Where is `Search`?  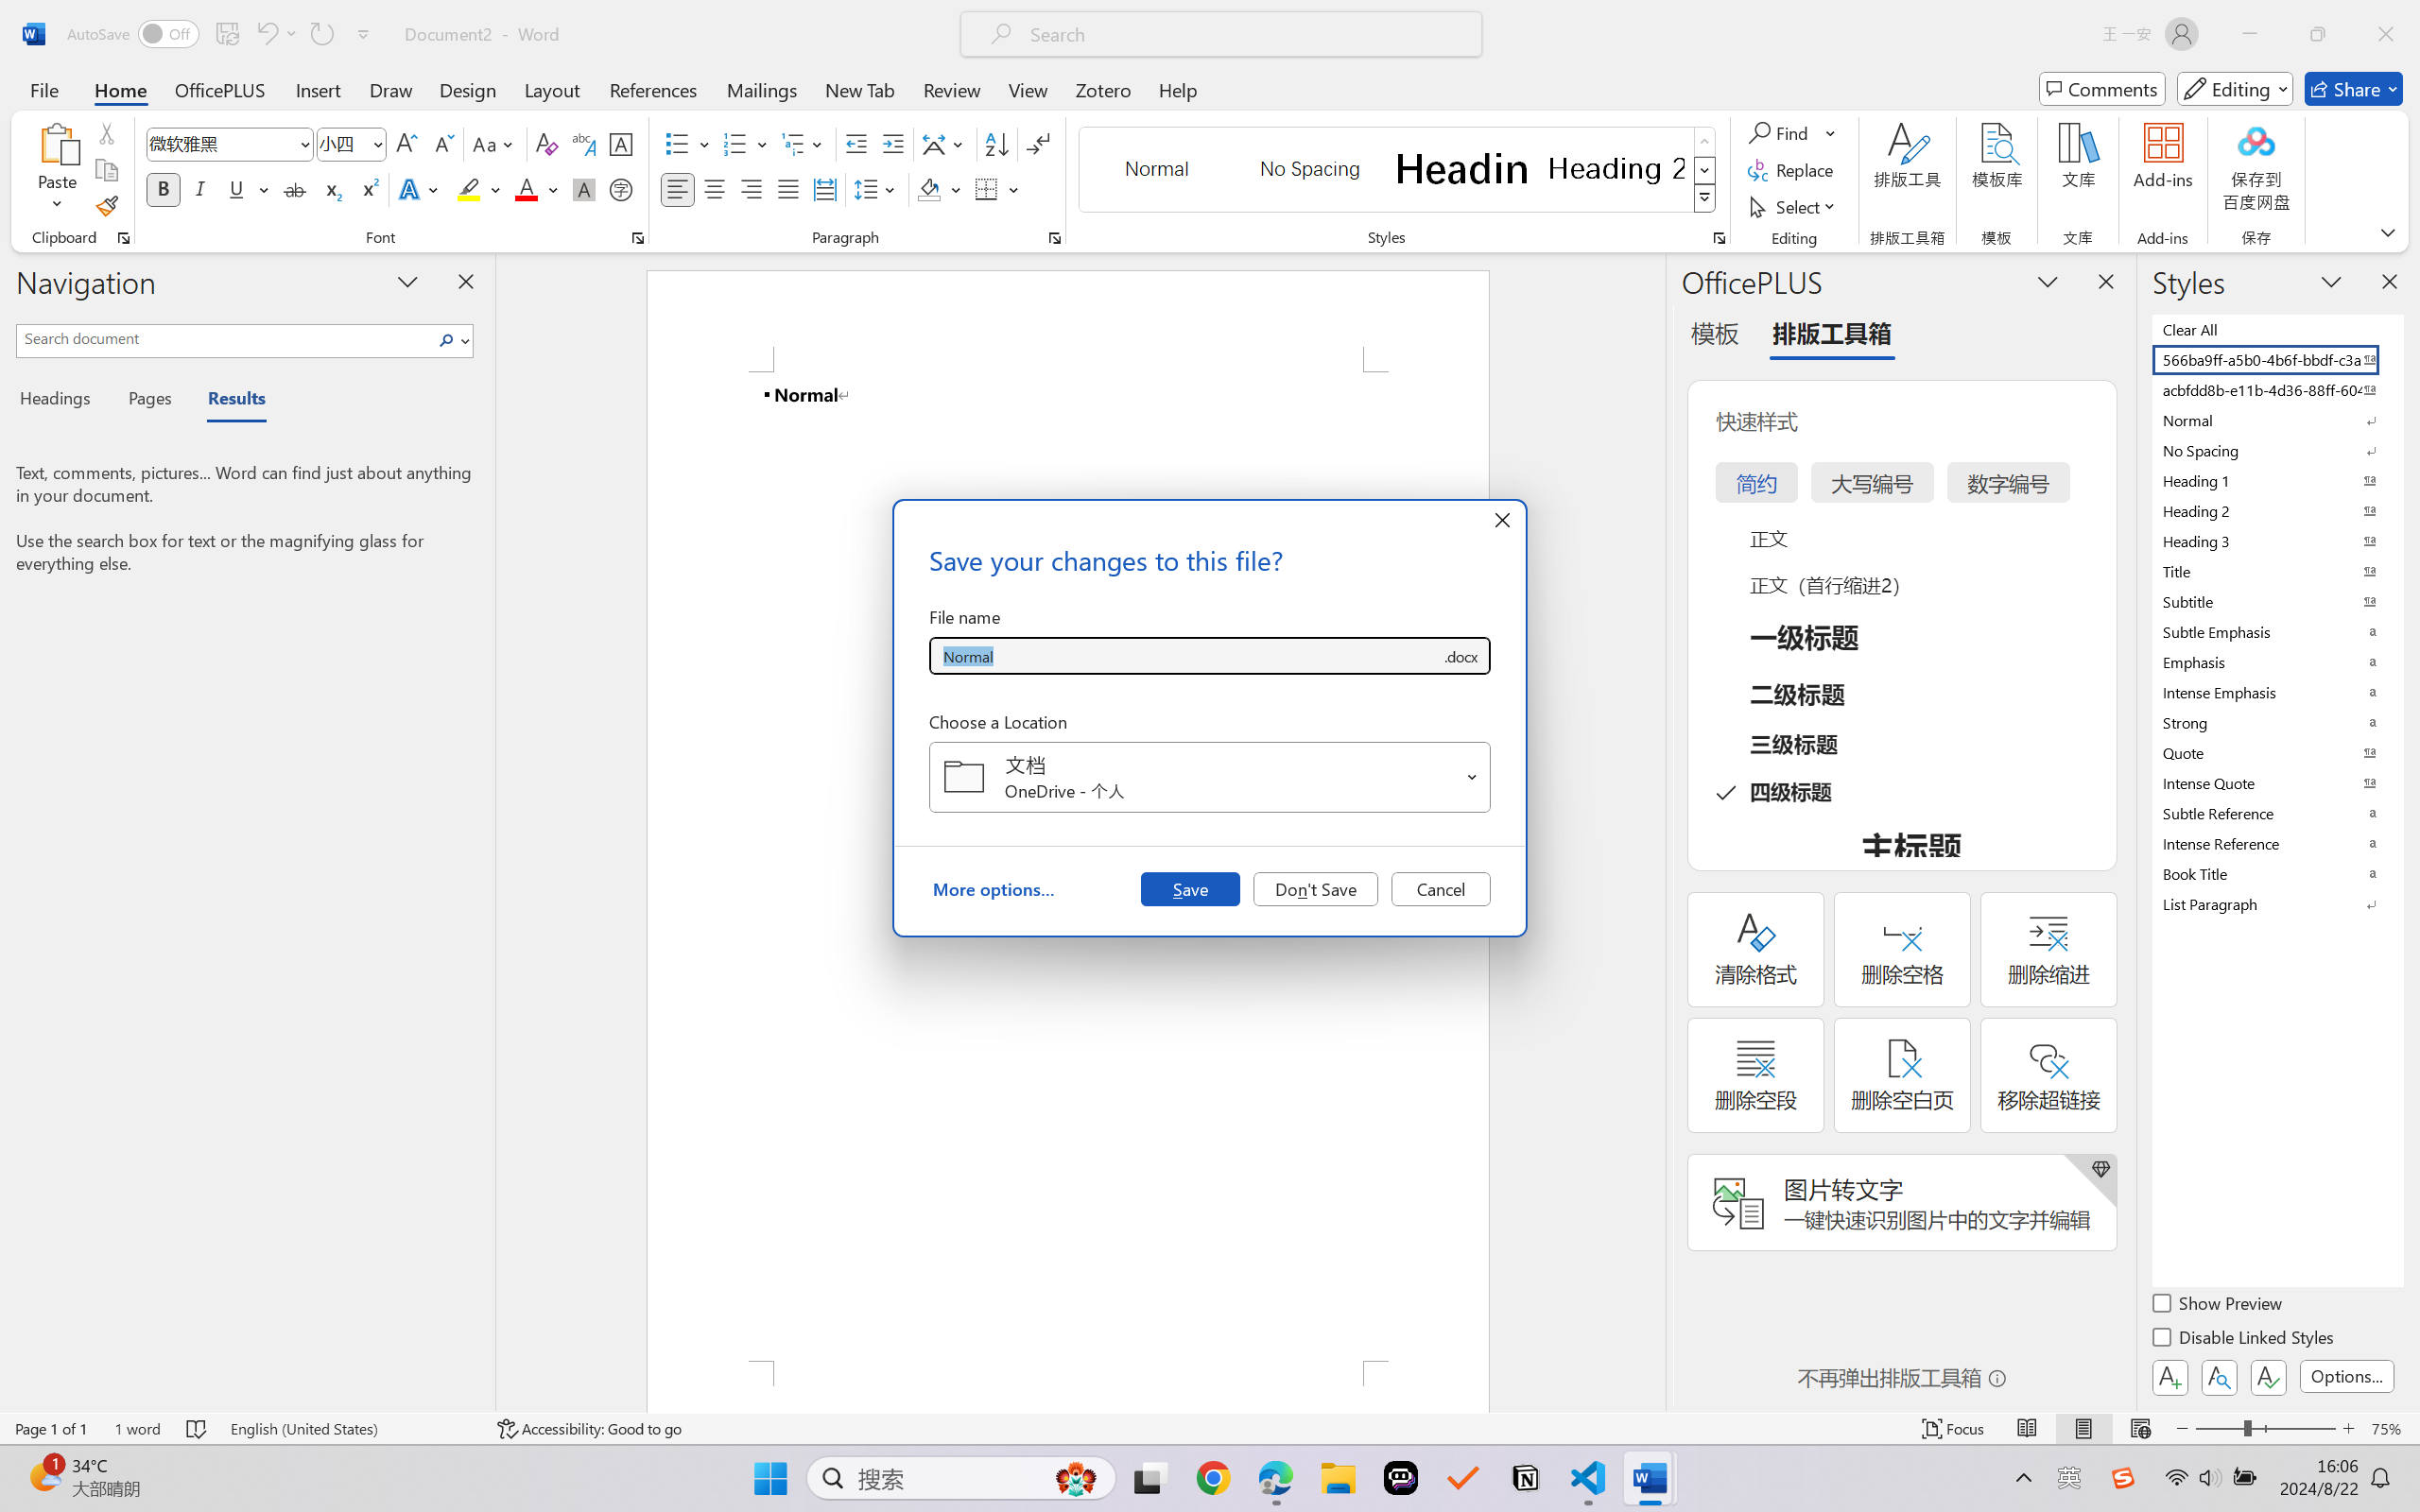
Search is located at coordinates (447, 340).